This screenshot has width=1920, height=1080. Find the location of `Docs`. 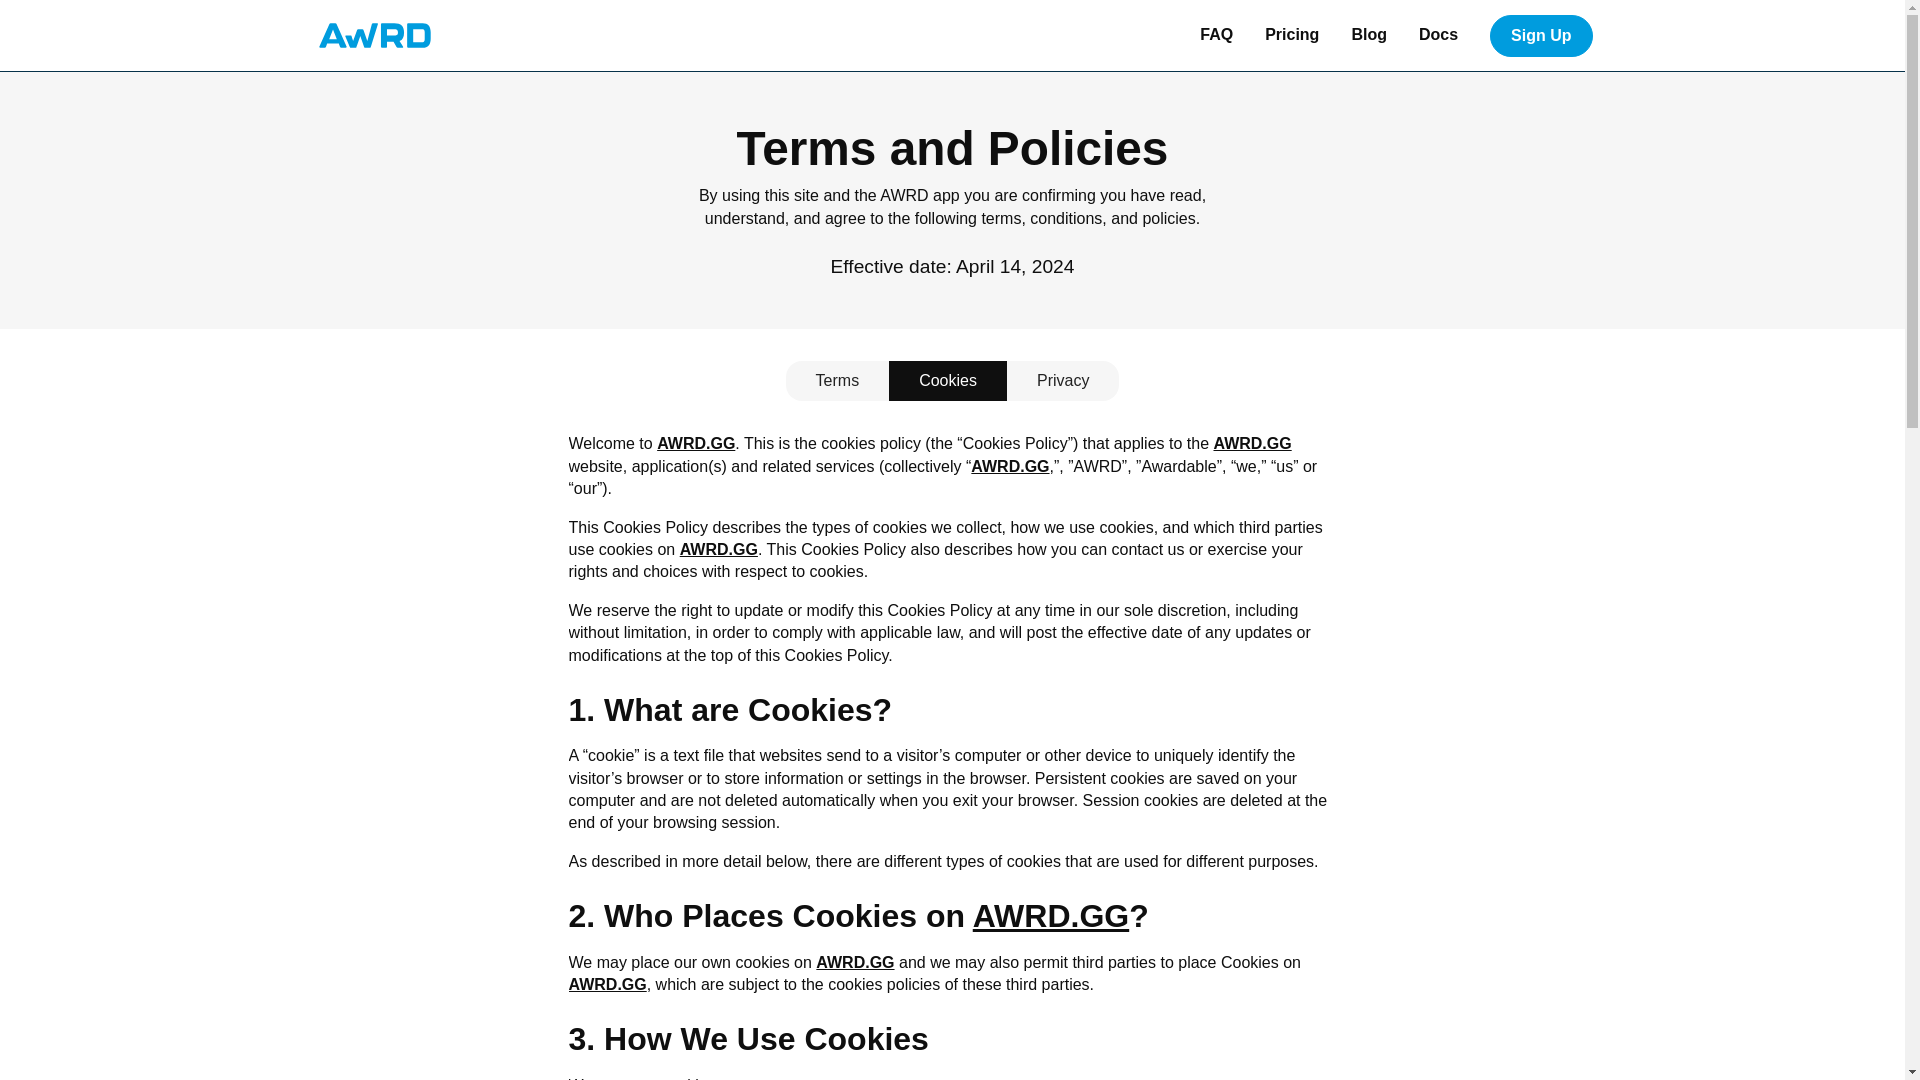

Docs is located at coordinates (1438, 35).